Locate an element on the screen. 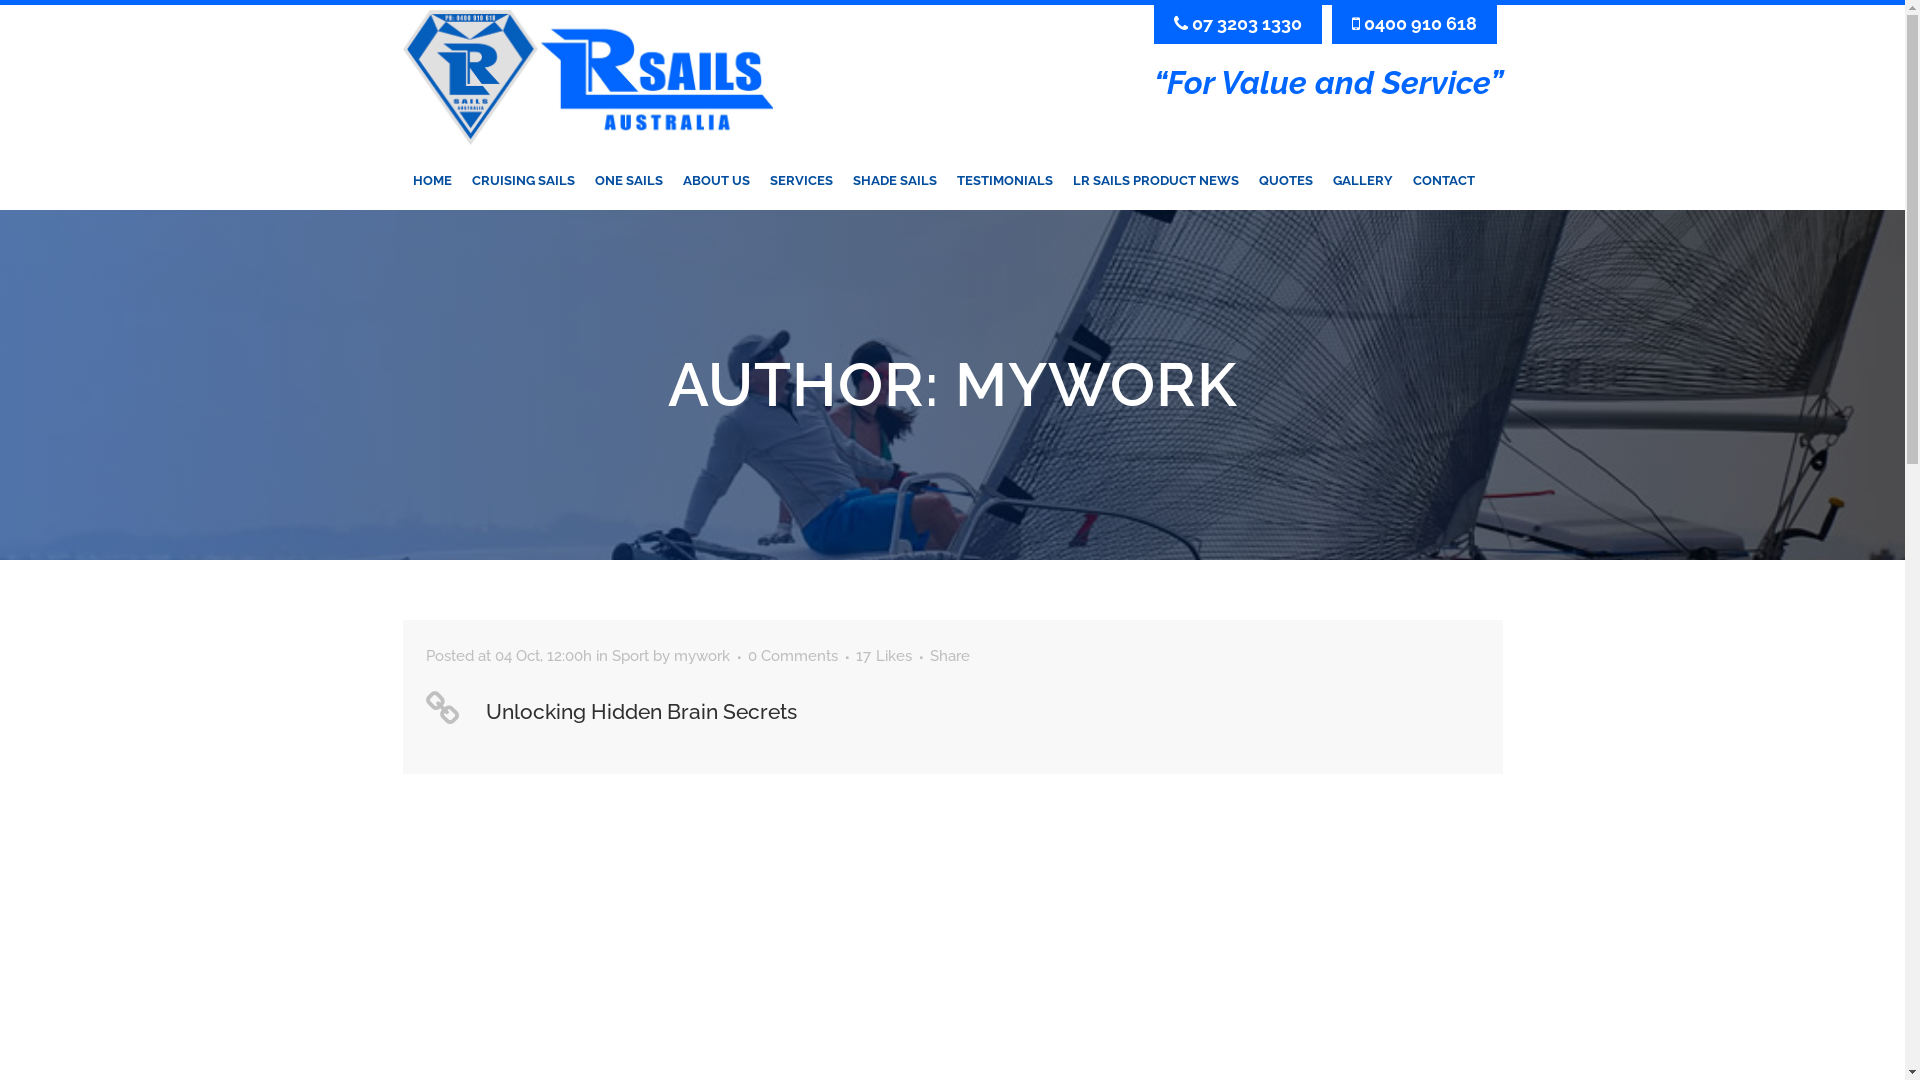  CONTACT is located at coordinates (1443, 180).